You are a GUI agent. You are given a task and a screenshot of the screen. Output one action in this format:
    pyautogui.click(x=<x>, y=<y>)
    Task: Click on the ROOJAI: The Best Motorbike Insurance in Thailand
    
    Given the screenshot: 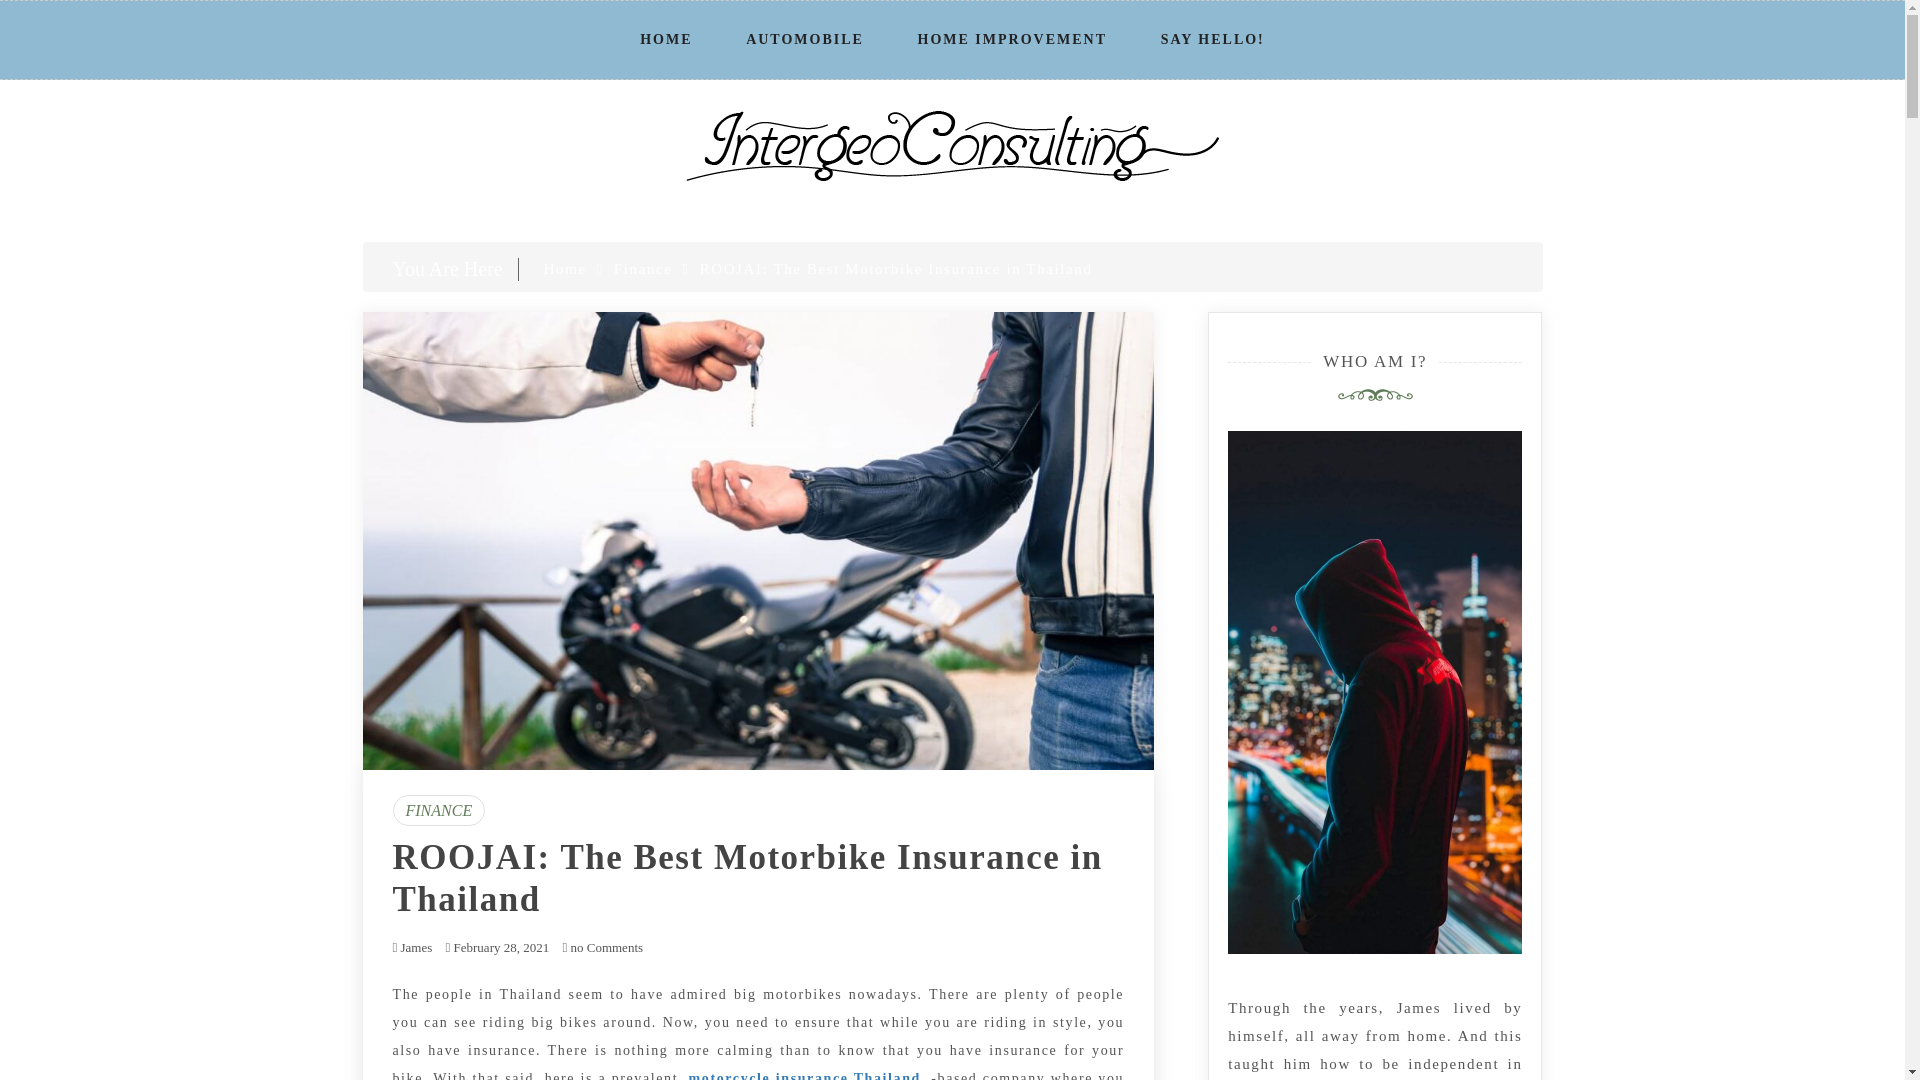 What is the action you would take?
    pyautogui.click(x=746, y=878)
    